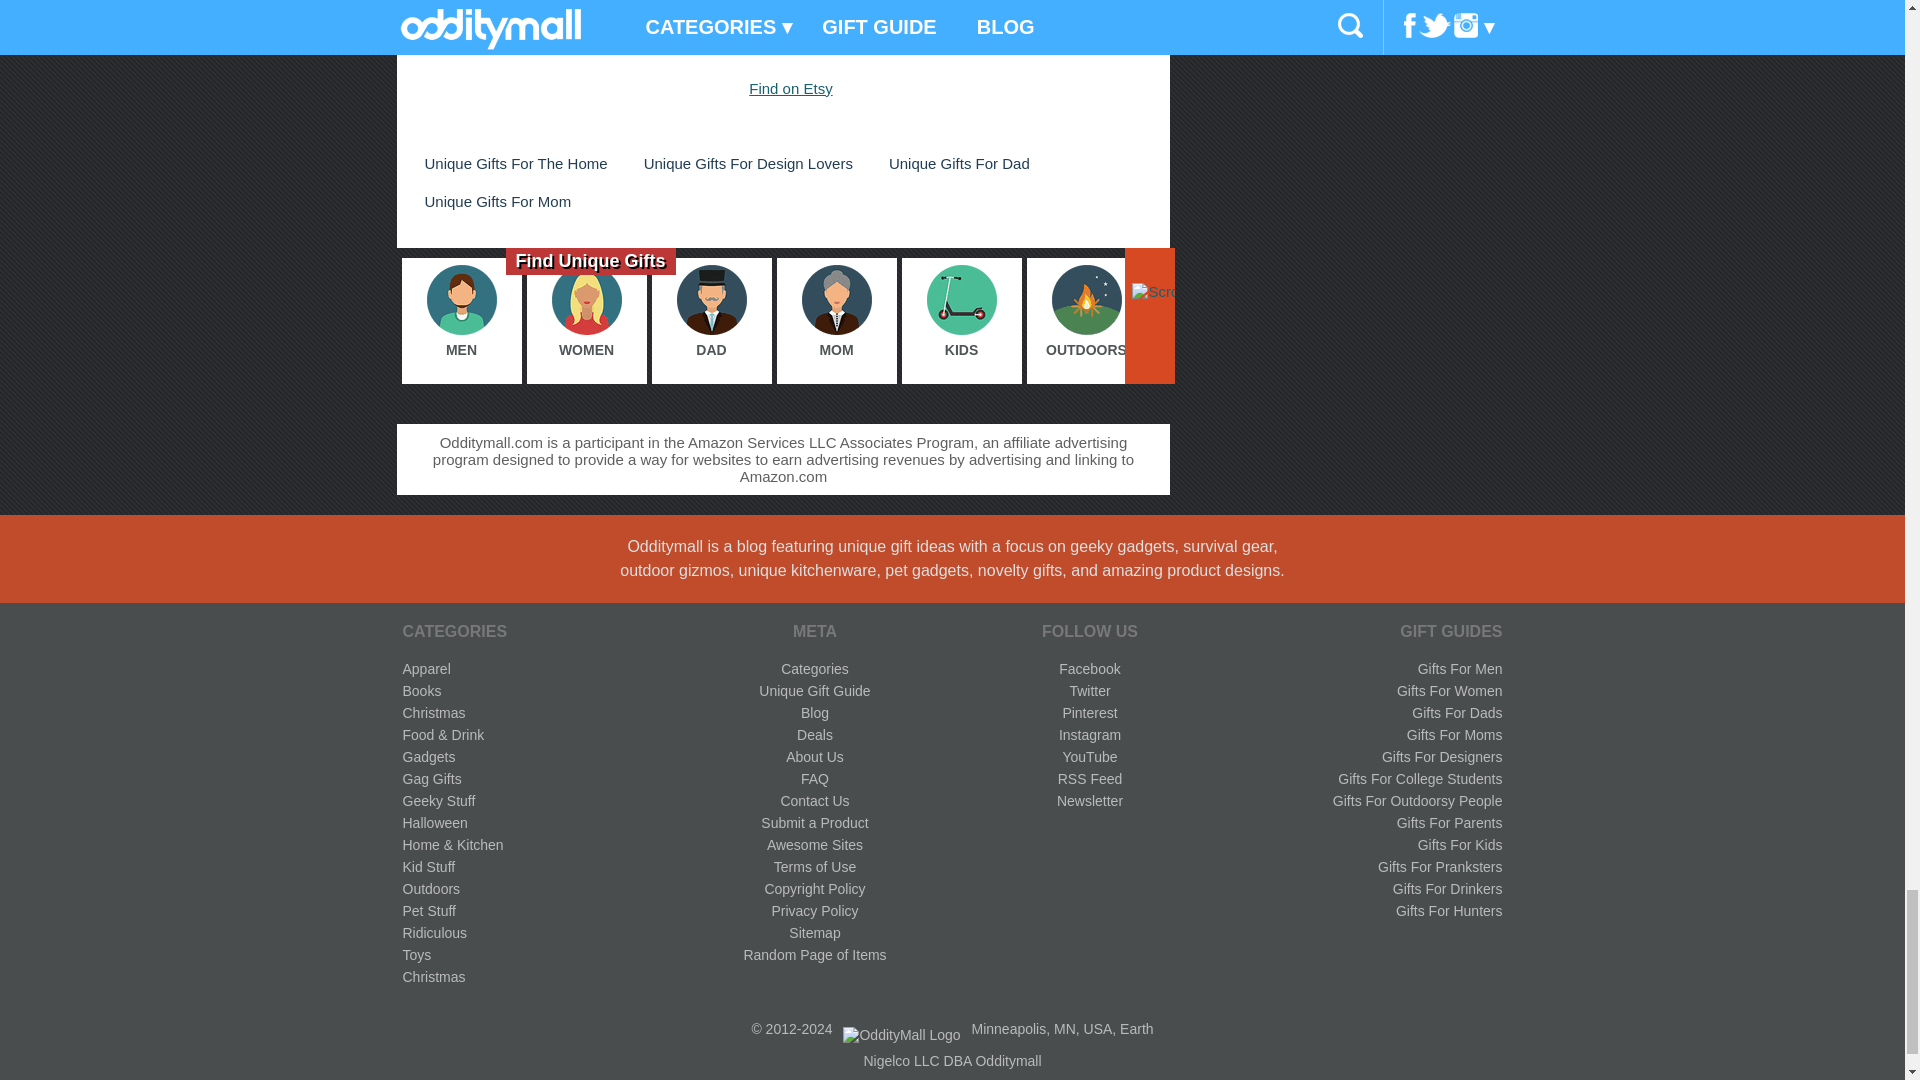  Describe the element at coordinates (498, 201) in the screenshot. I see `Unique Gifts For Mom` at that location.